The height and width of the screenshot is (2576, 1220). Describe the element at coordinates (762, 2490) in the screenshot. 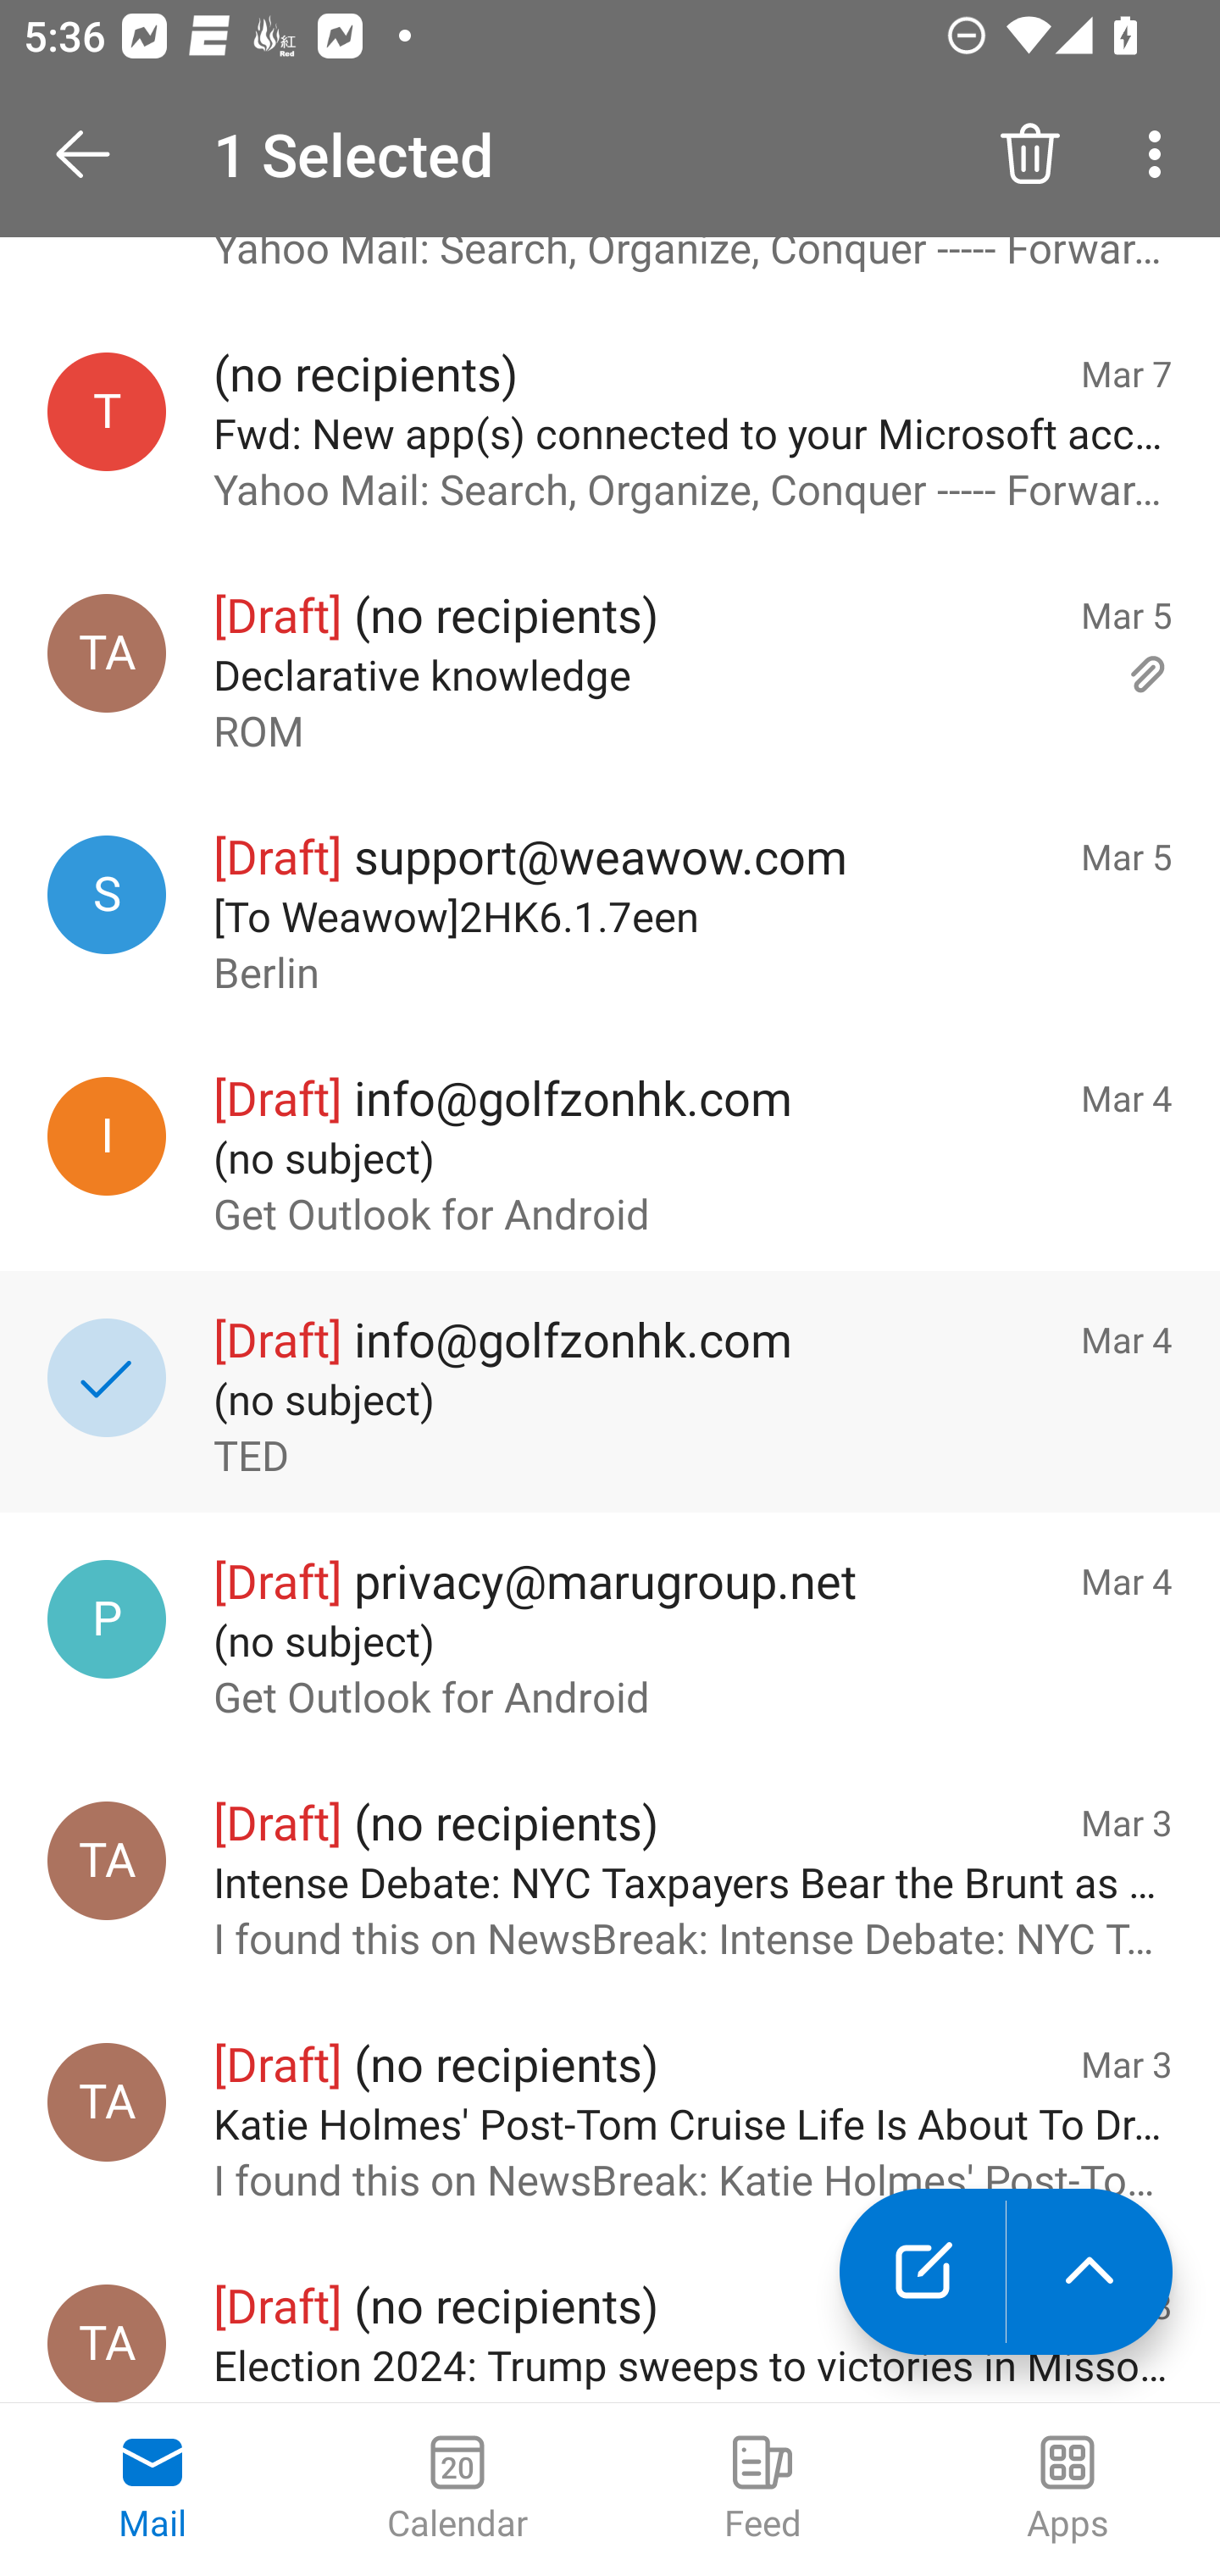

I see `Feed` at that location.